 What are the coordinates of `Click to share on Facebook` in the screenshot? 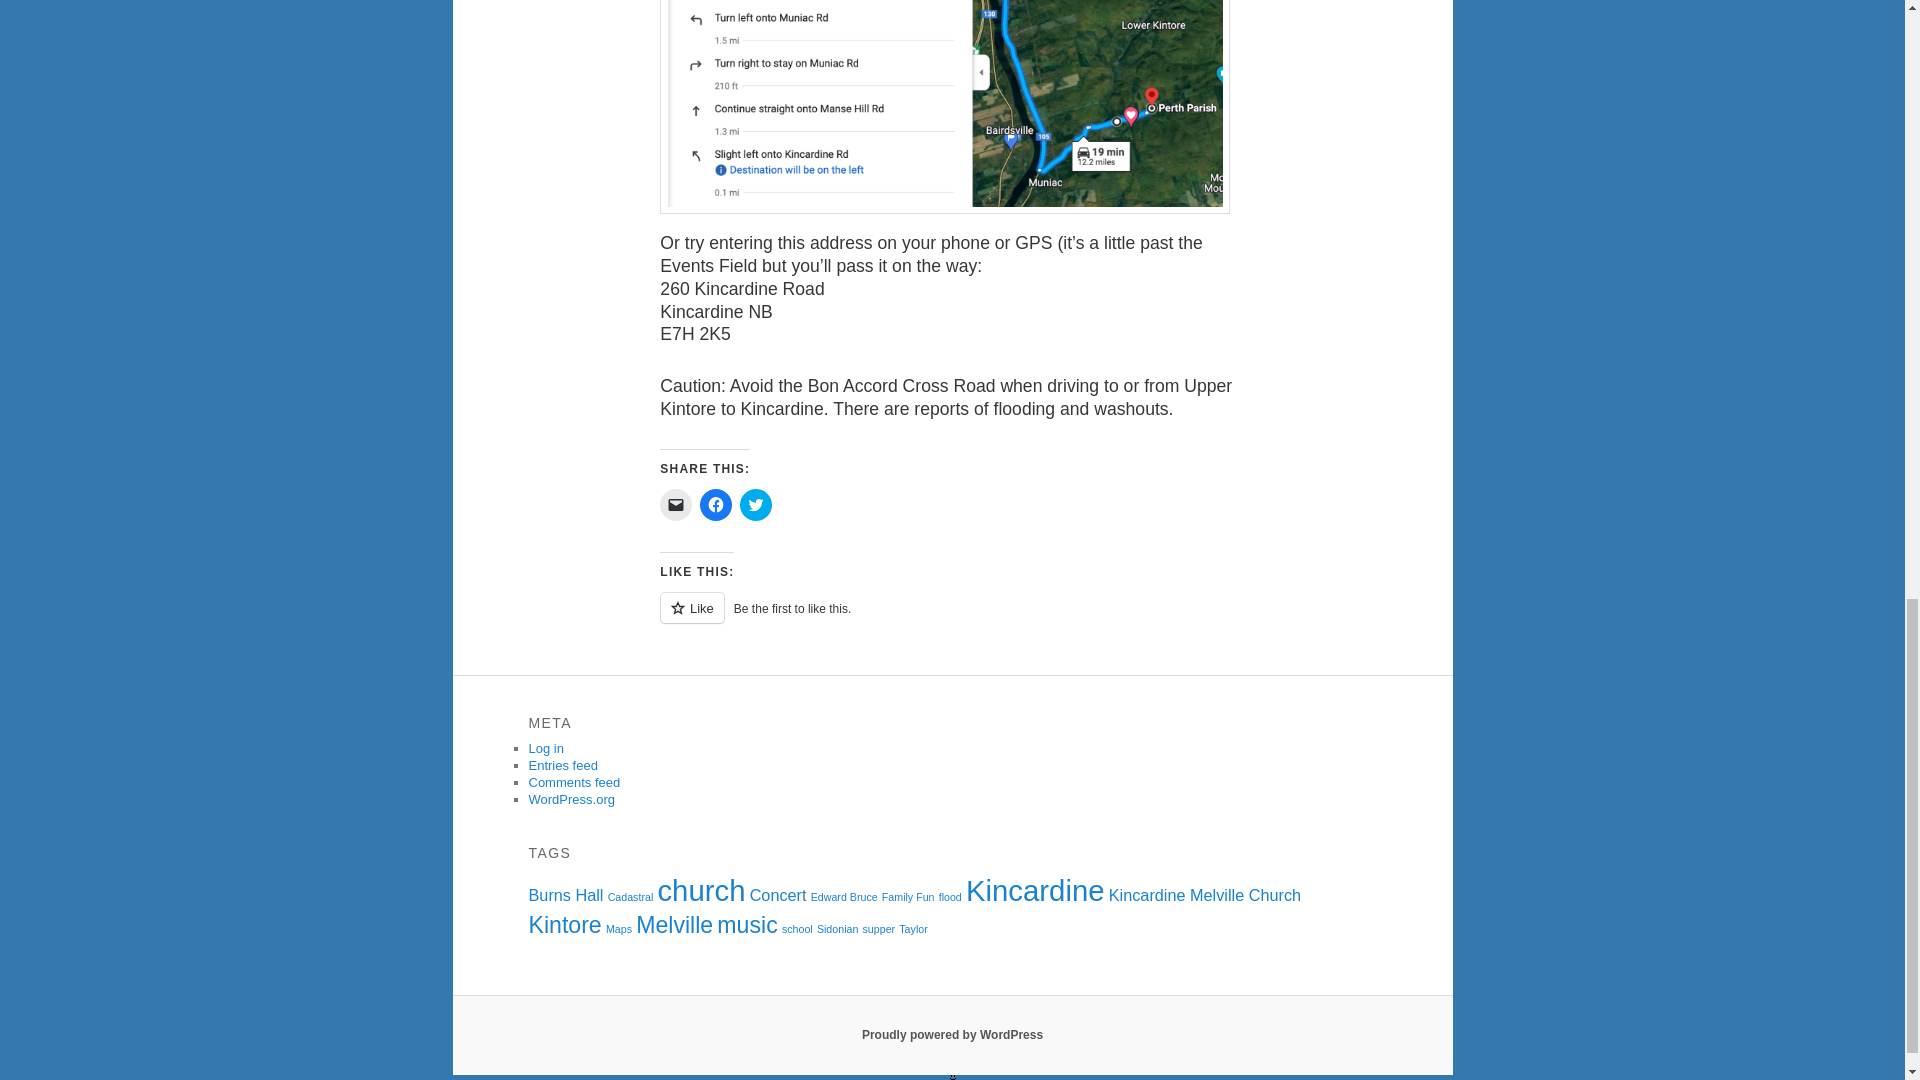 It's located at (716, 504).